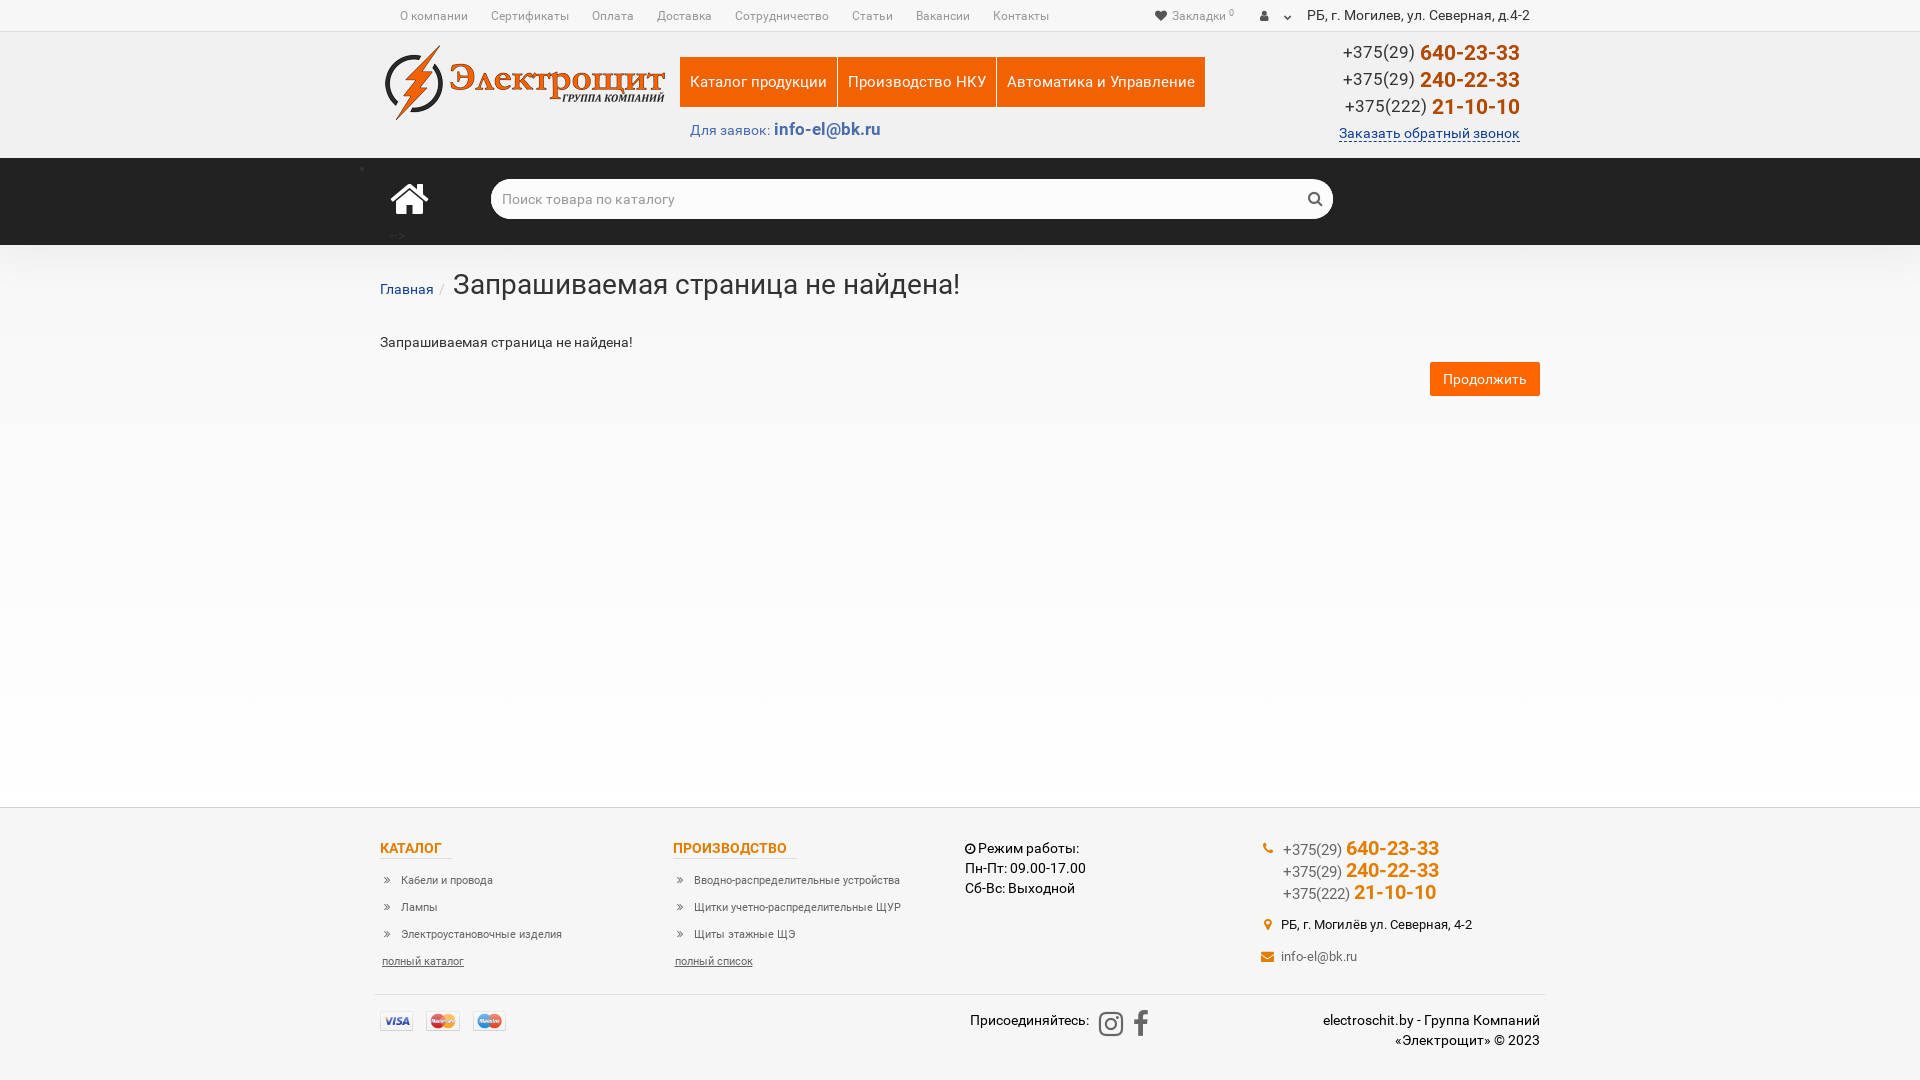 The width and height of the screenshot is (1920, 1080). Describe the element at coordinates (1432, 53) in the screenshot. I see `+375(29) 640-23-33` at that location.